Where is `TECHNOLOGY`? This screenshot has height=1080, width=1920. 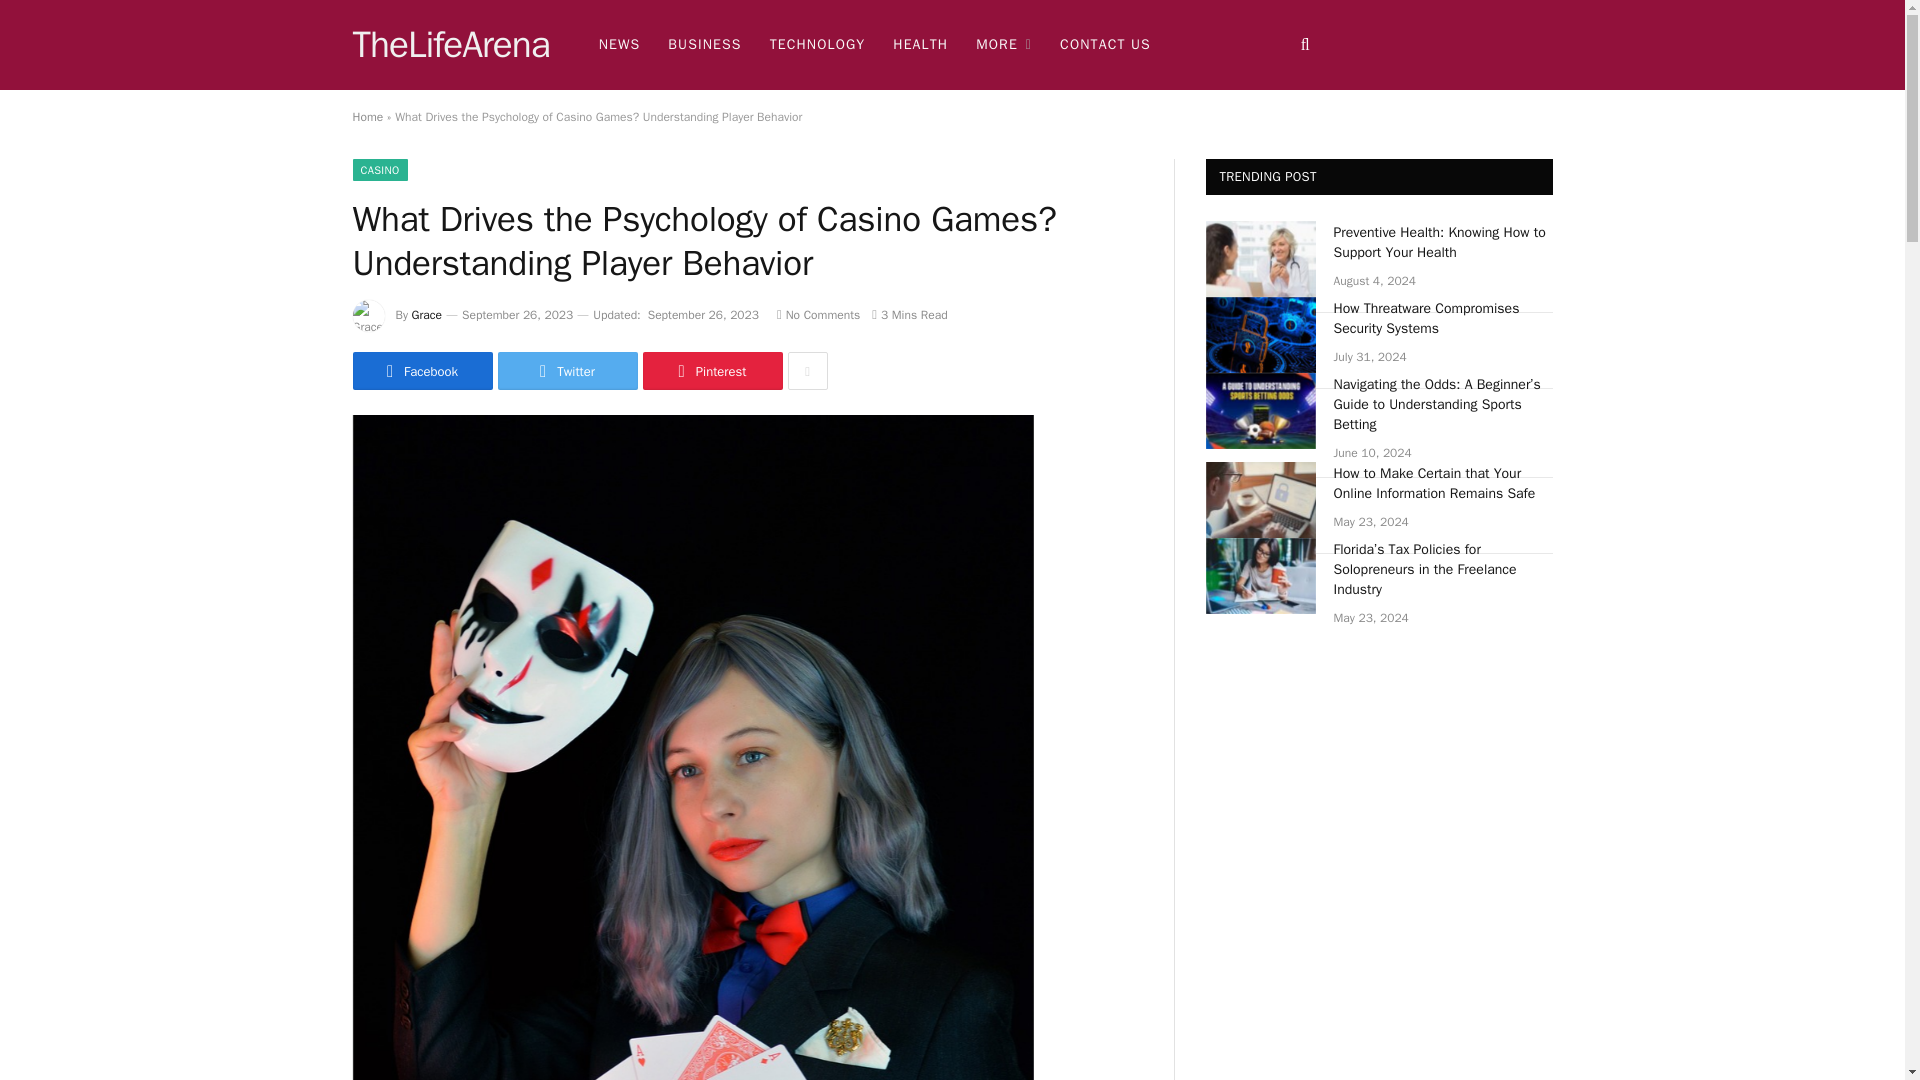
TECHNOLOGY is located at coordinates (818, 44).